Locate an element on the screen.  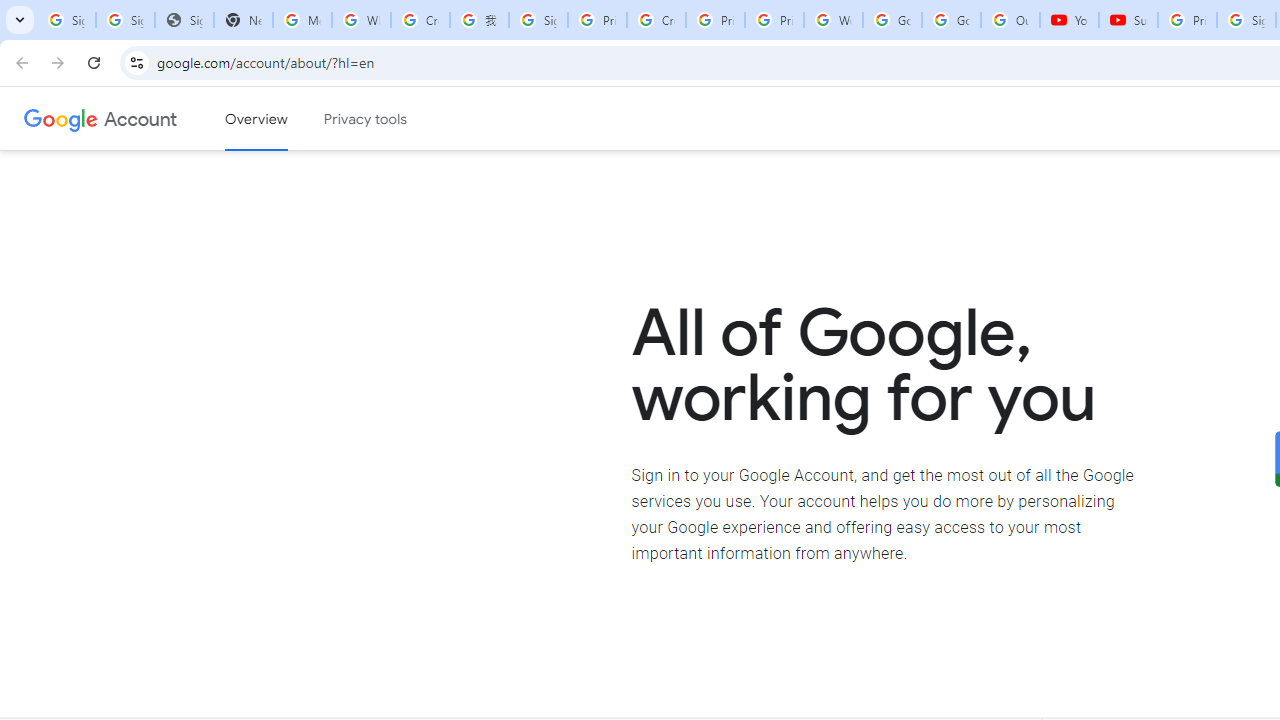
Google Account is located at coordinates (140, 118).